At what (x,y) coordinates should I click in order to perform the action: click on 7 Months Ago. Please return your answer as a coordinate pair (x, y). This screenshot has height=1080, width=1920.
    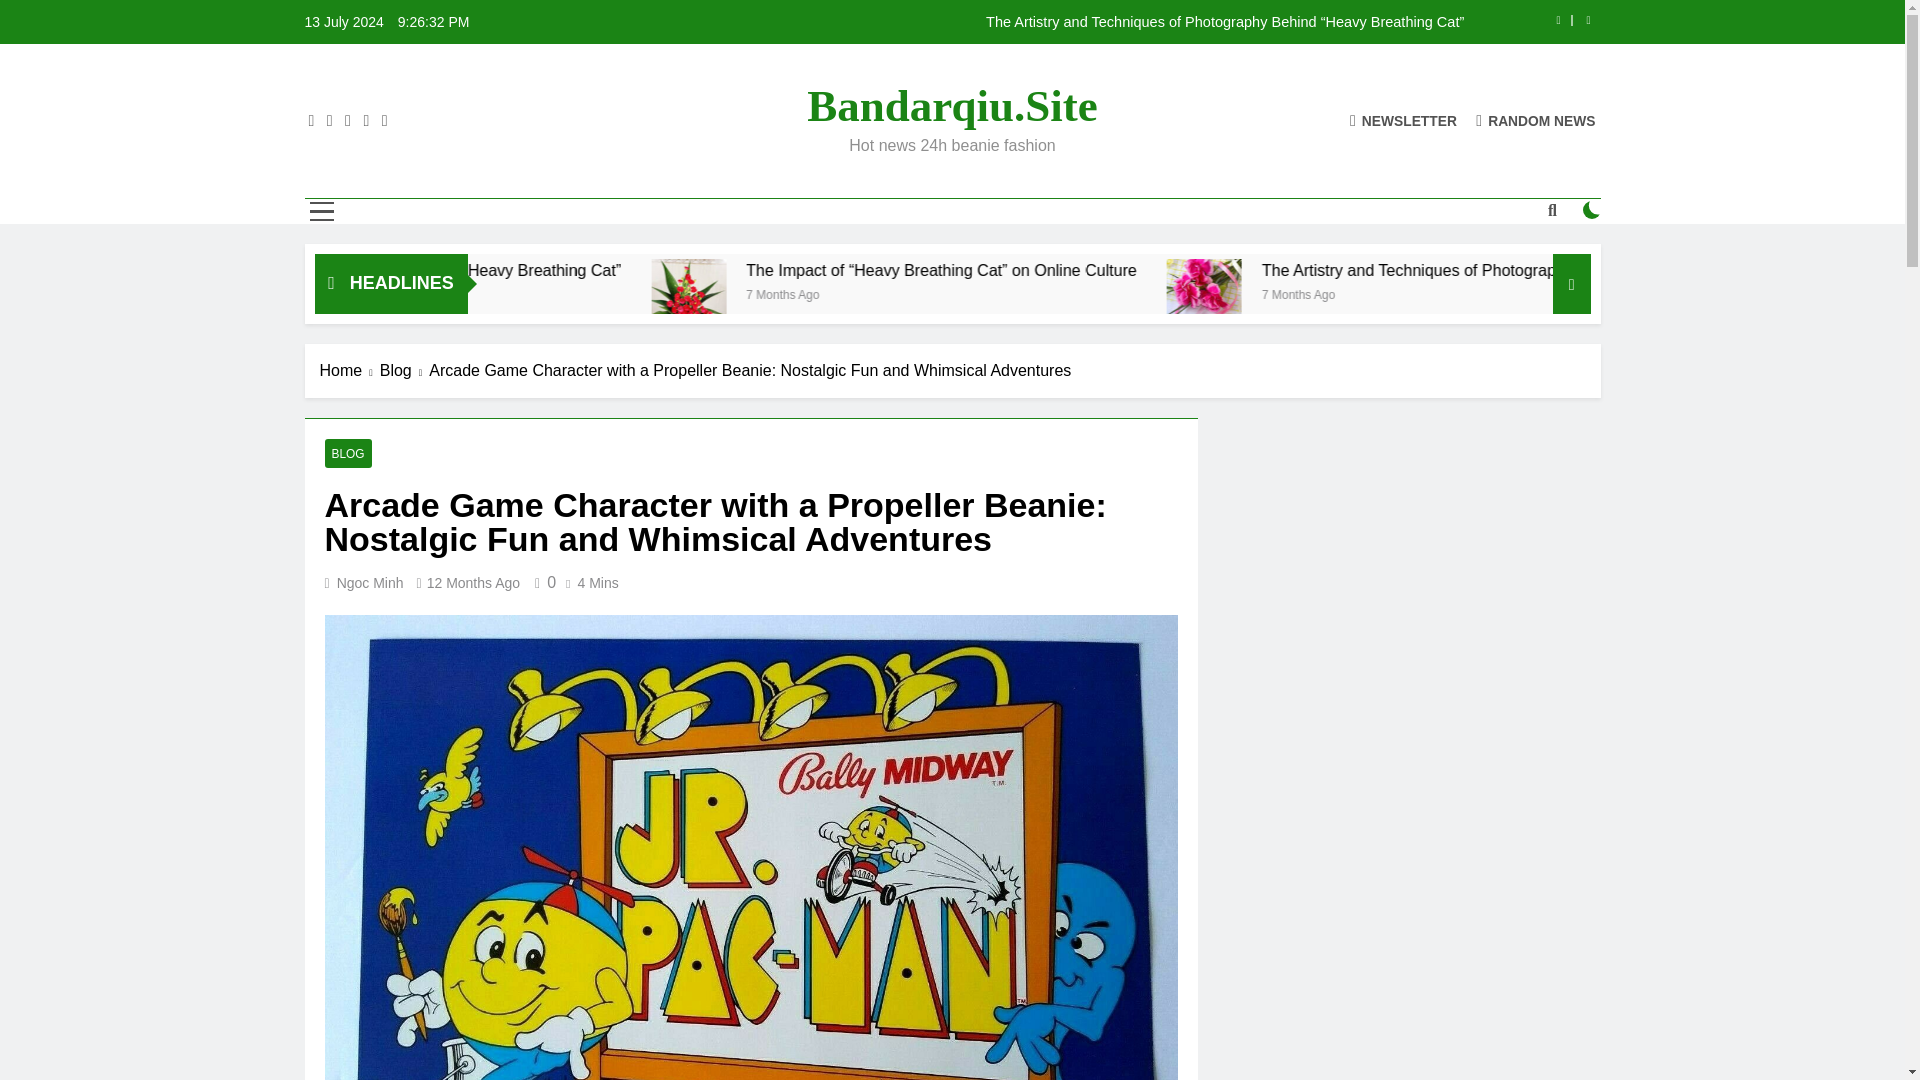
    Looking at the image, I should click on (1570, 294).